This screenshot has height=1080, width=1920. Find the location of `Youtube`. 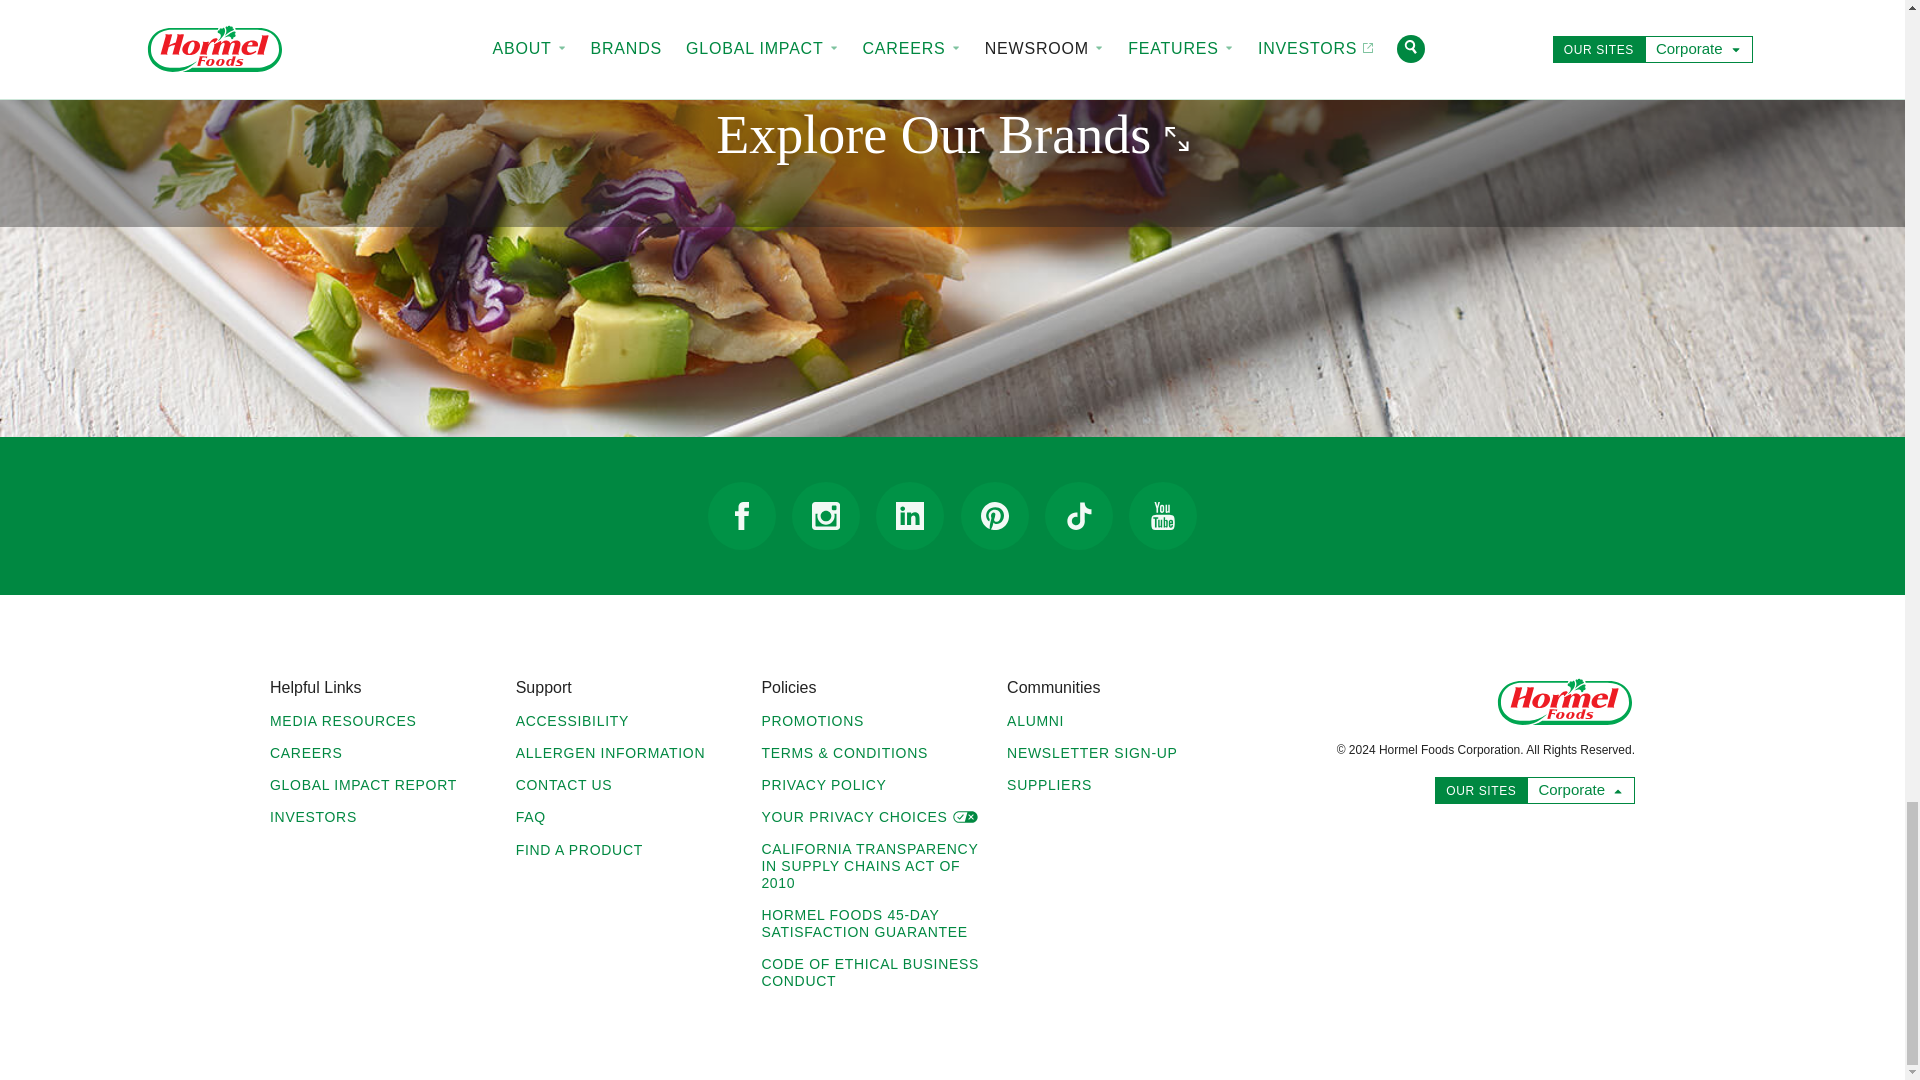

Youtube is located at coordinates (1162, 515).